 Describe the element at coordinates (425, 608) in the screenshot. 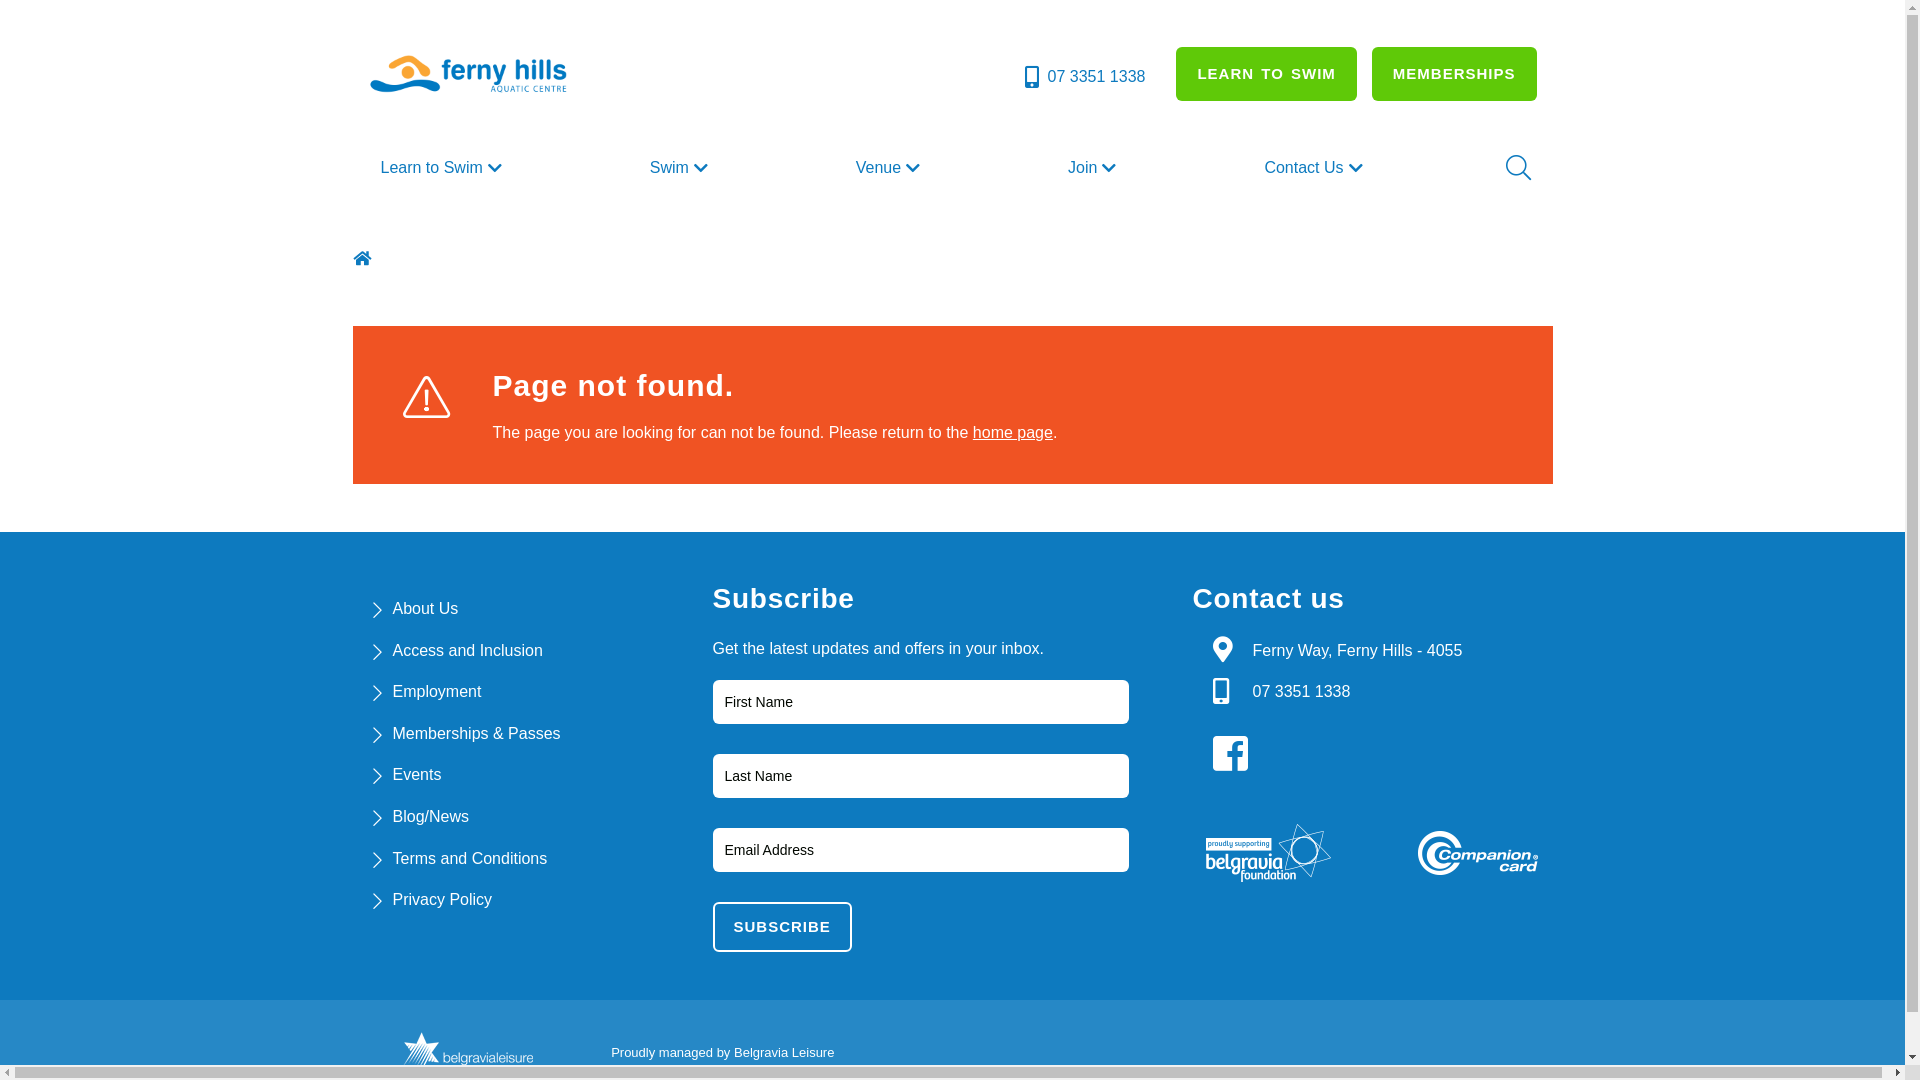

I see `About Us` at that location.